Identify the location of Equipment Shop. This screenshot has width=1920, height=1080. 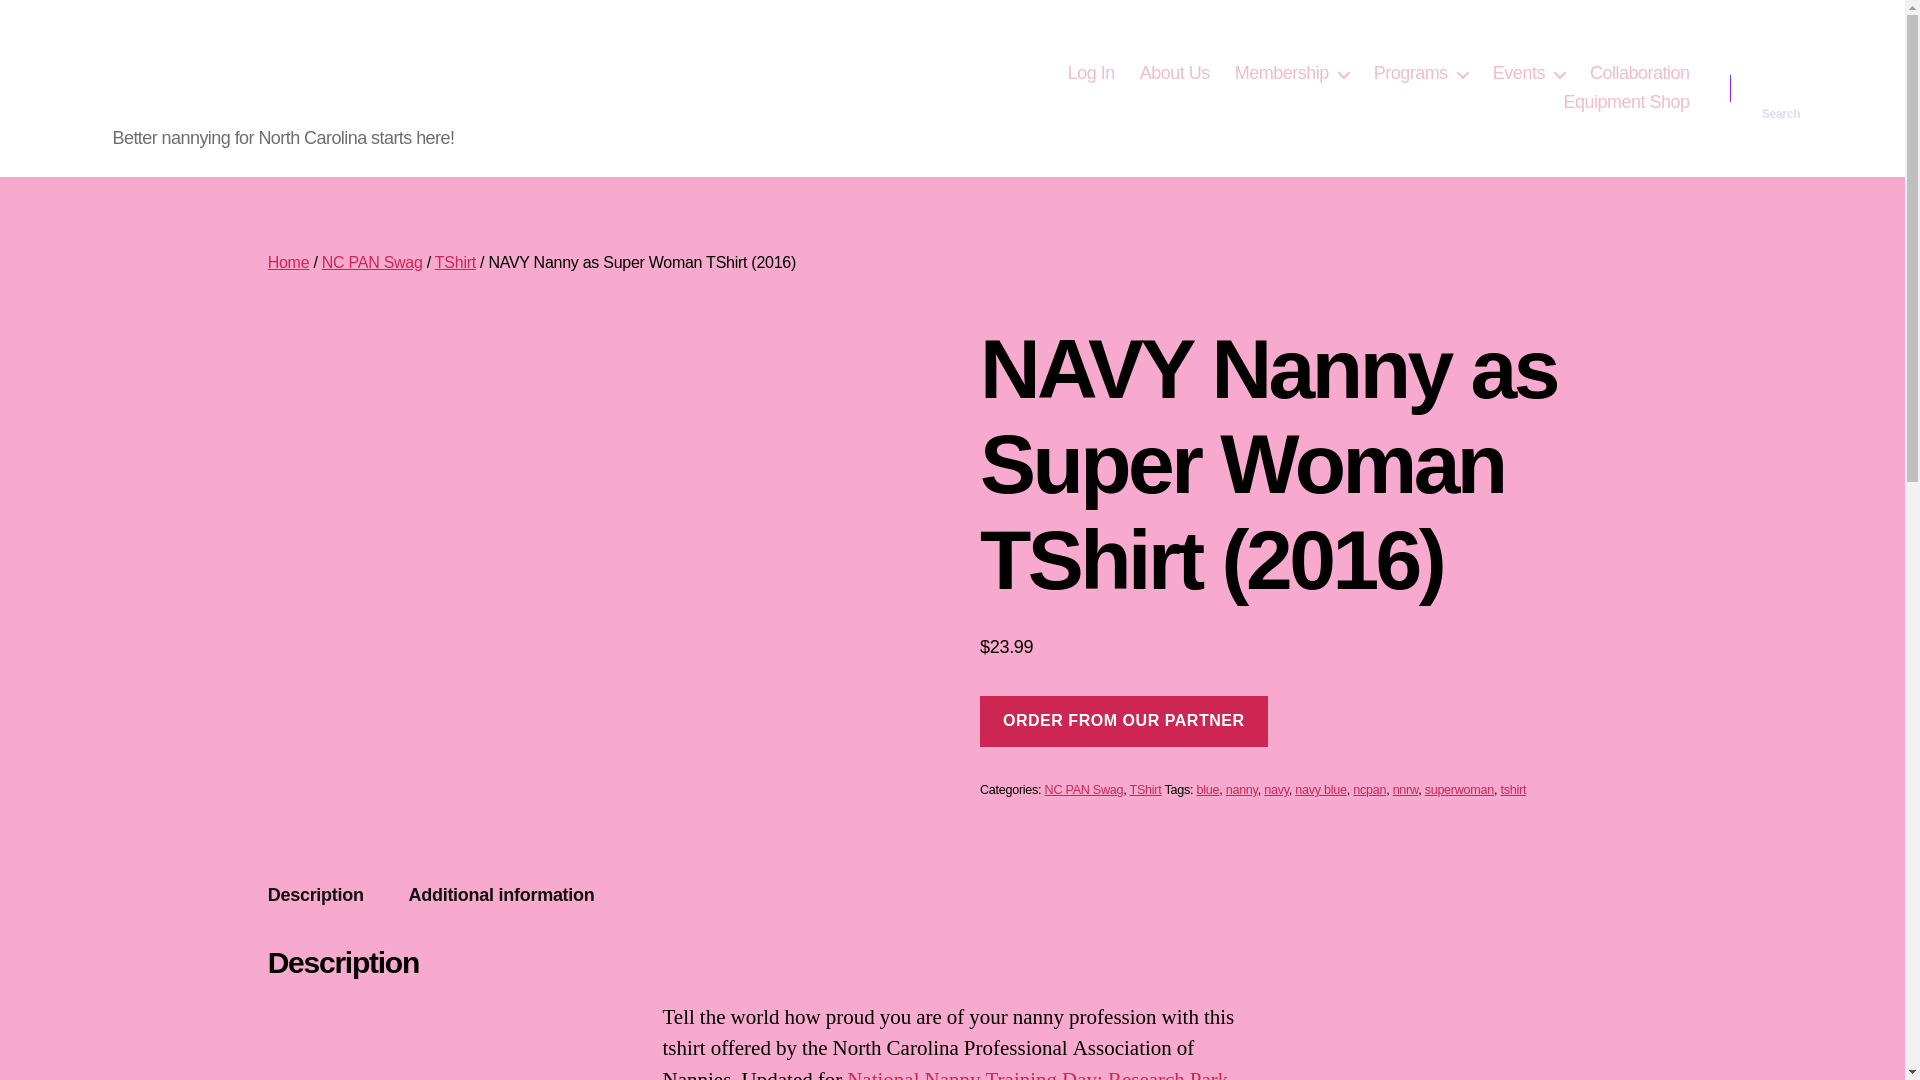
(1626, 102).